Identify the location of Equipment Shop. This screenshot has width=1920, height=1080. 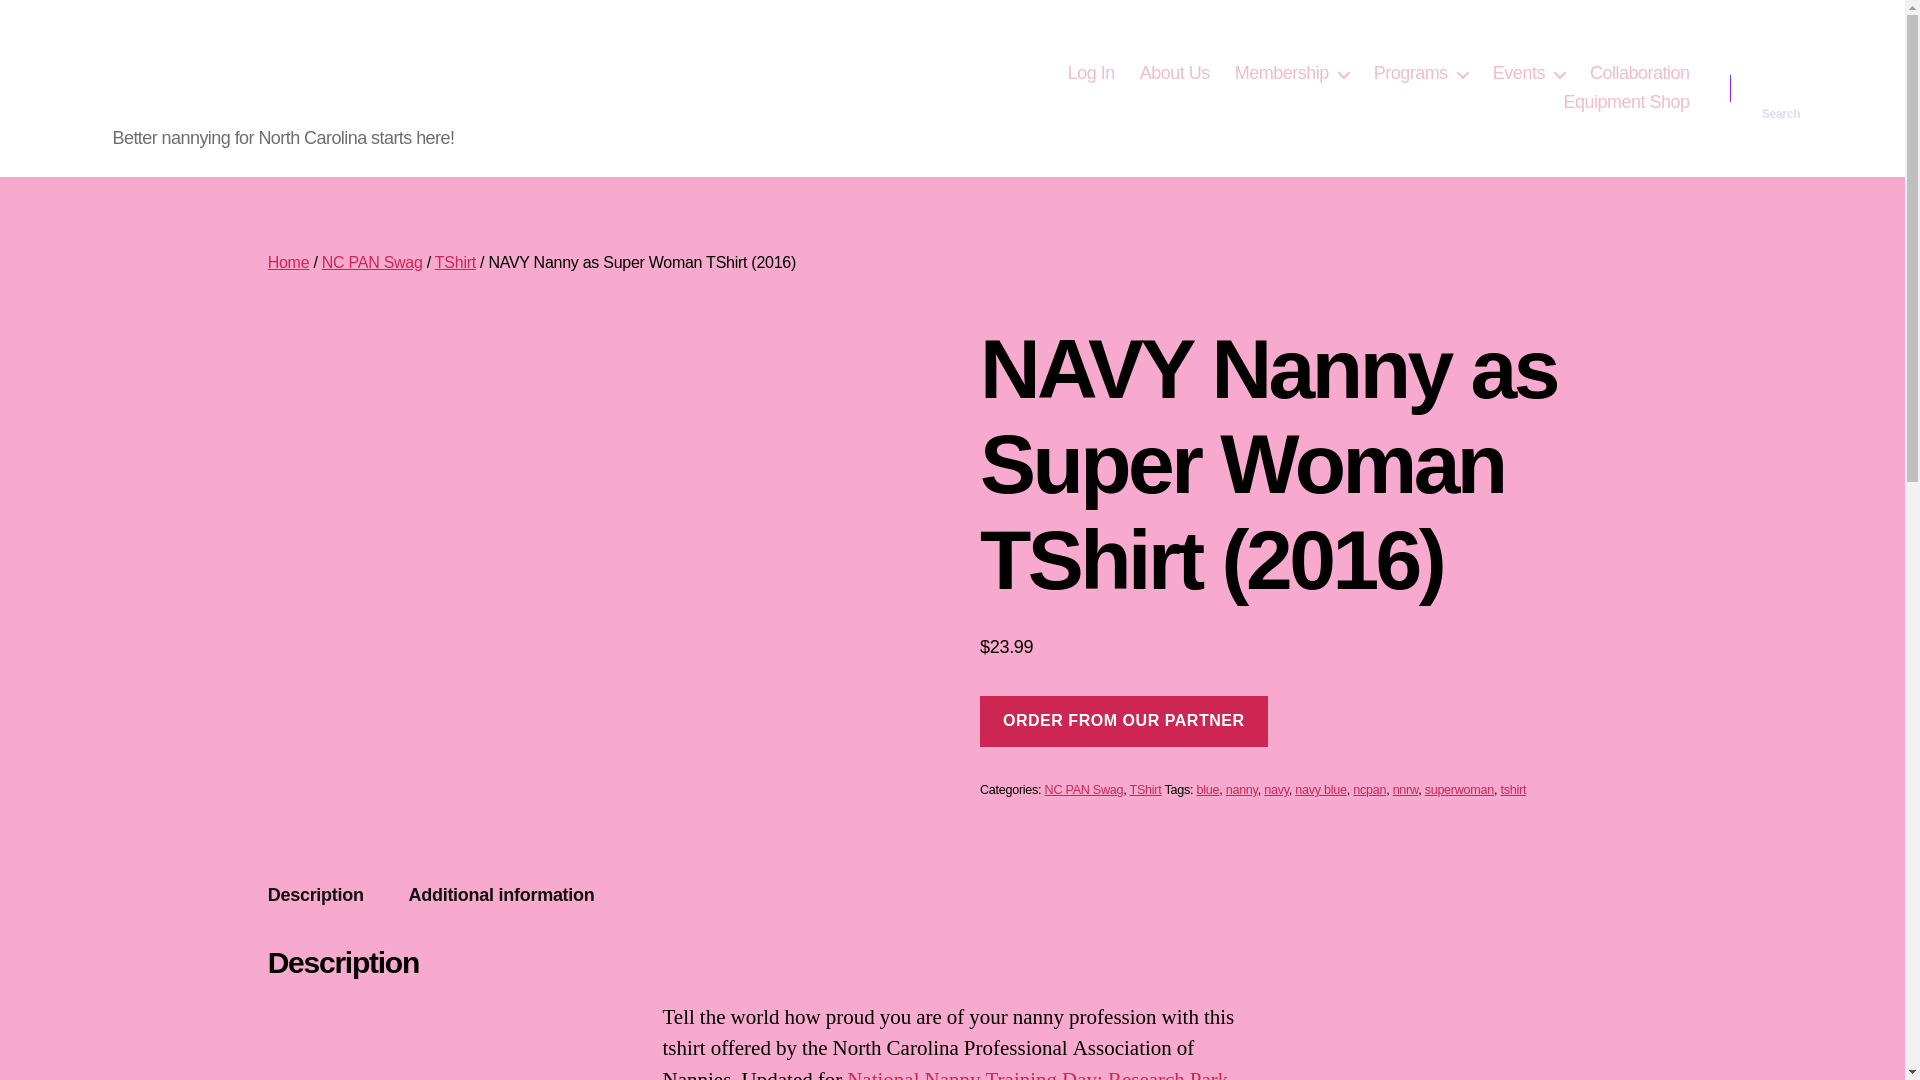
(1626, 102).